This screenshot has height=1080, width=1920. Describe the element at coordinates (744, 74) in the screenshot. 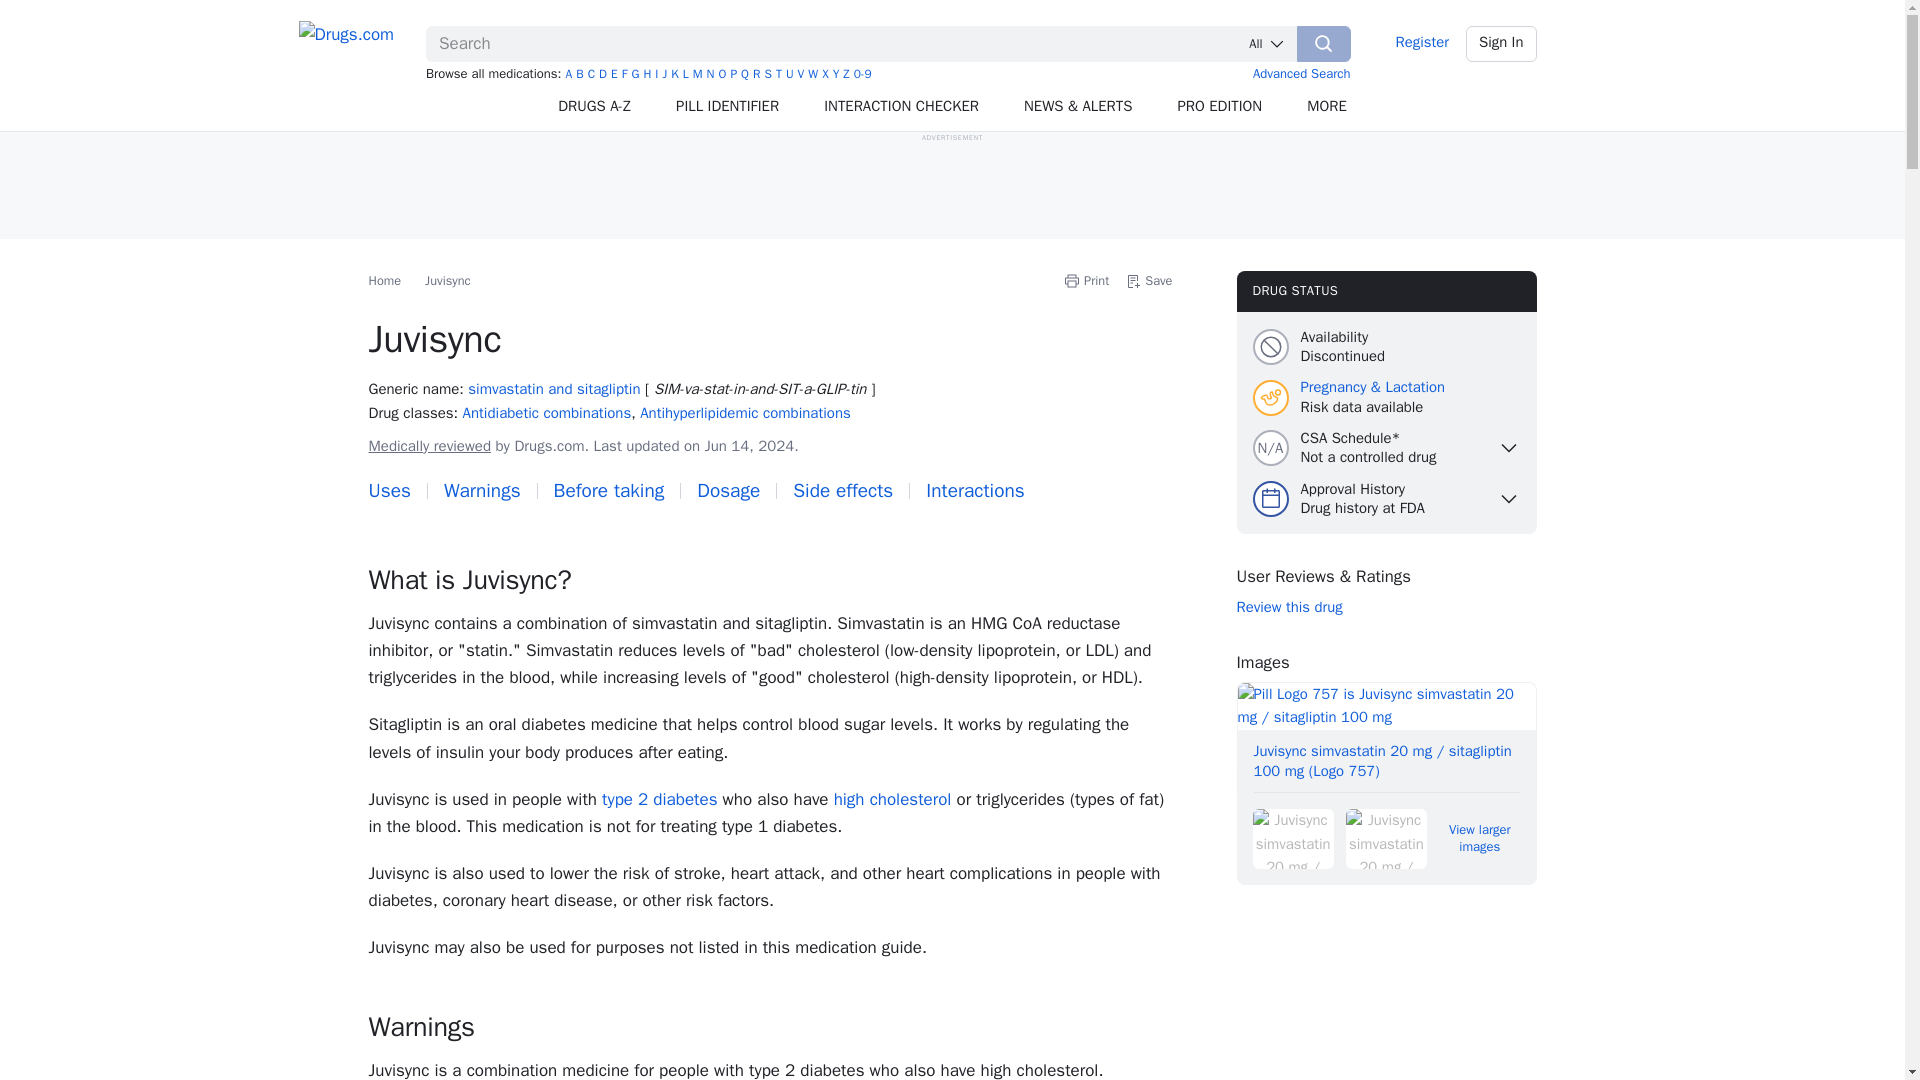

I see `Q` at that location.